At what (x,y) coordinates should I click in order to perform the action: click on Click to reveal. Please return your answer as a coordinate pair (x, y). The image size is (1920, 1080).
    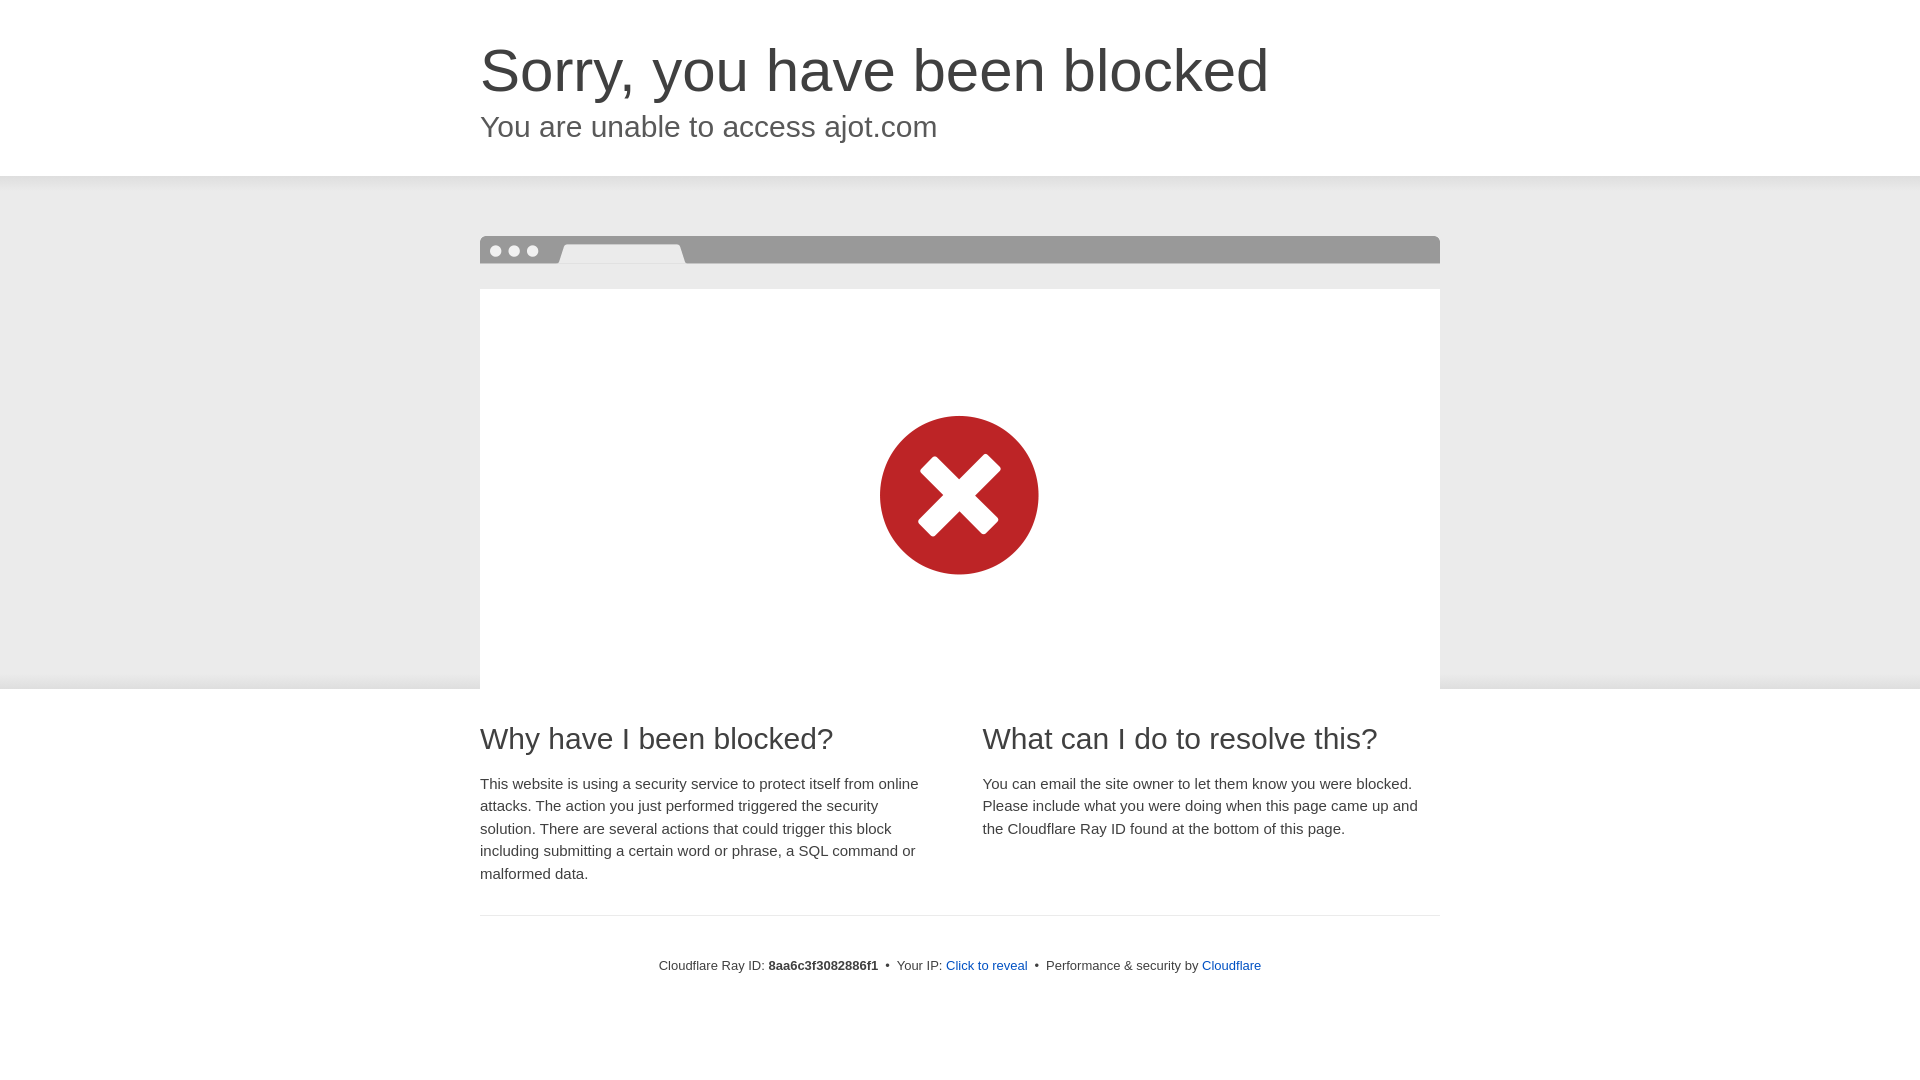
    Looking at the image, I should click on (986, 966).